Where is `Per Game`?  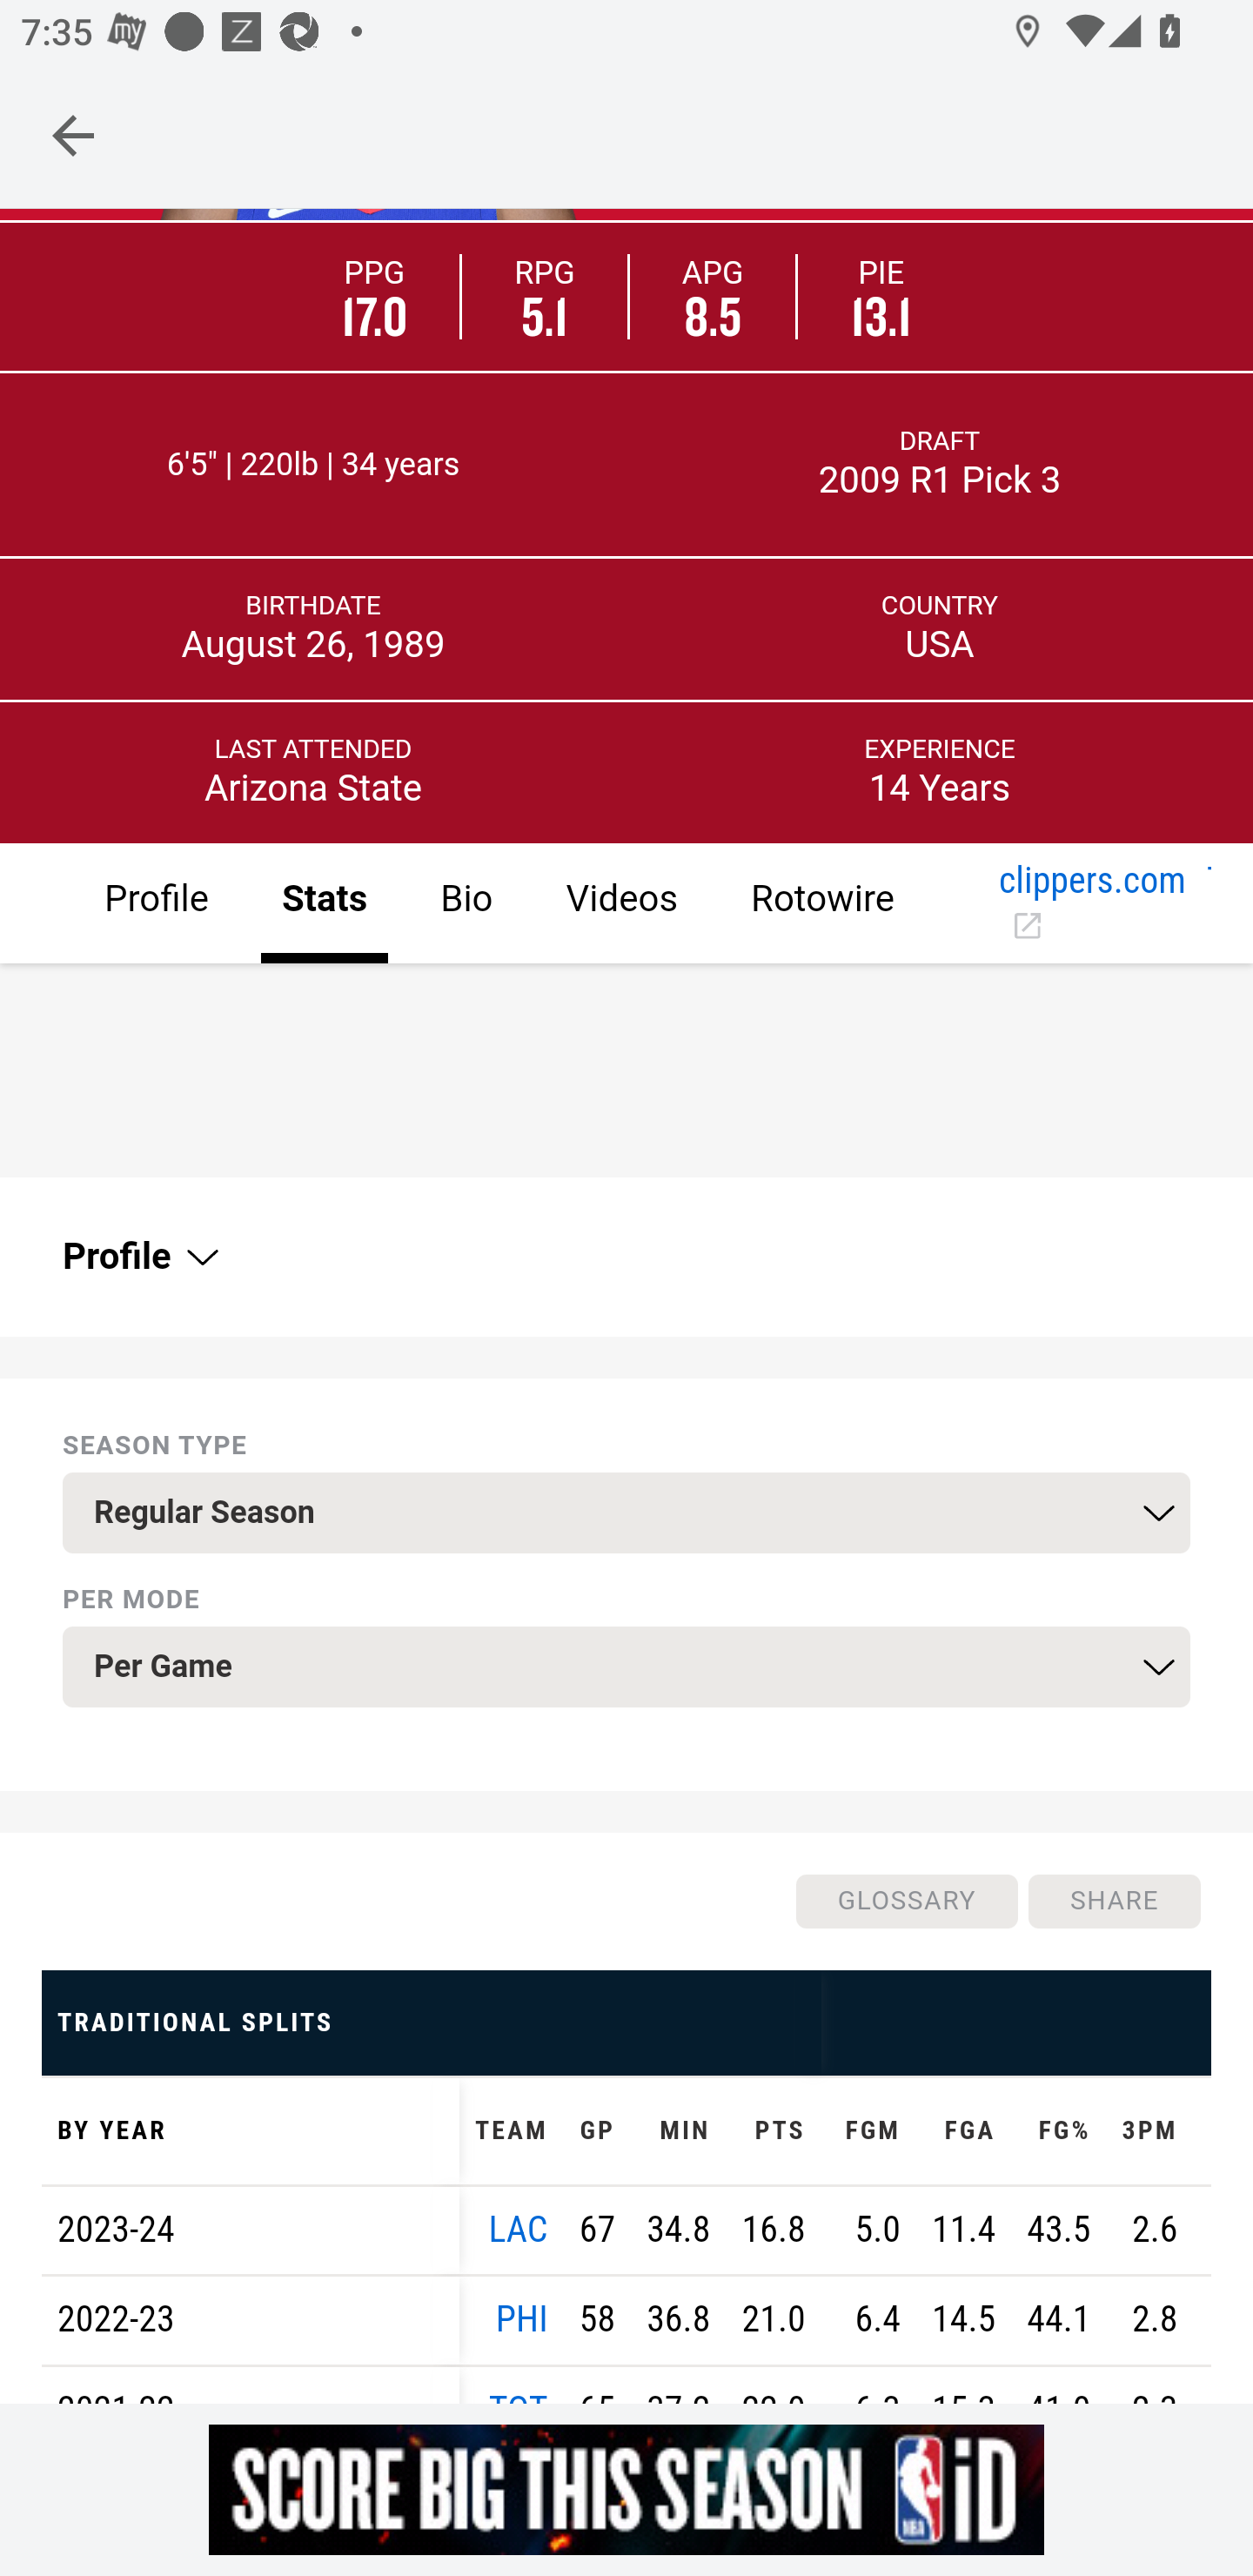 Per Game is located at coordinates (626, 1667).